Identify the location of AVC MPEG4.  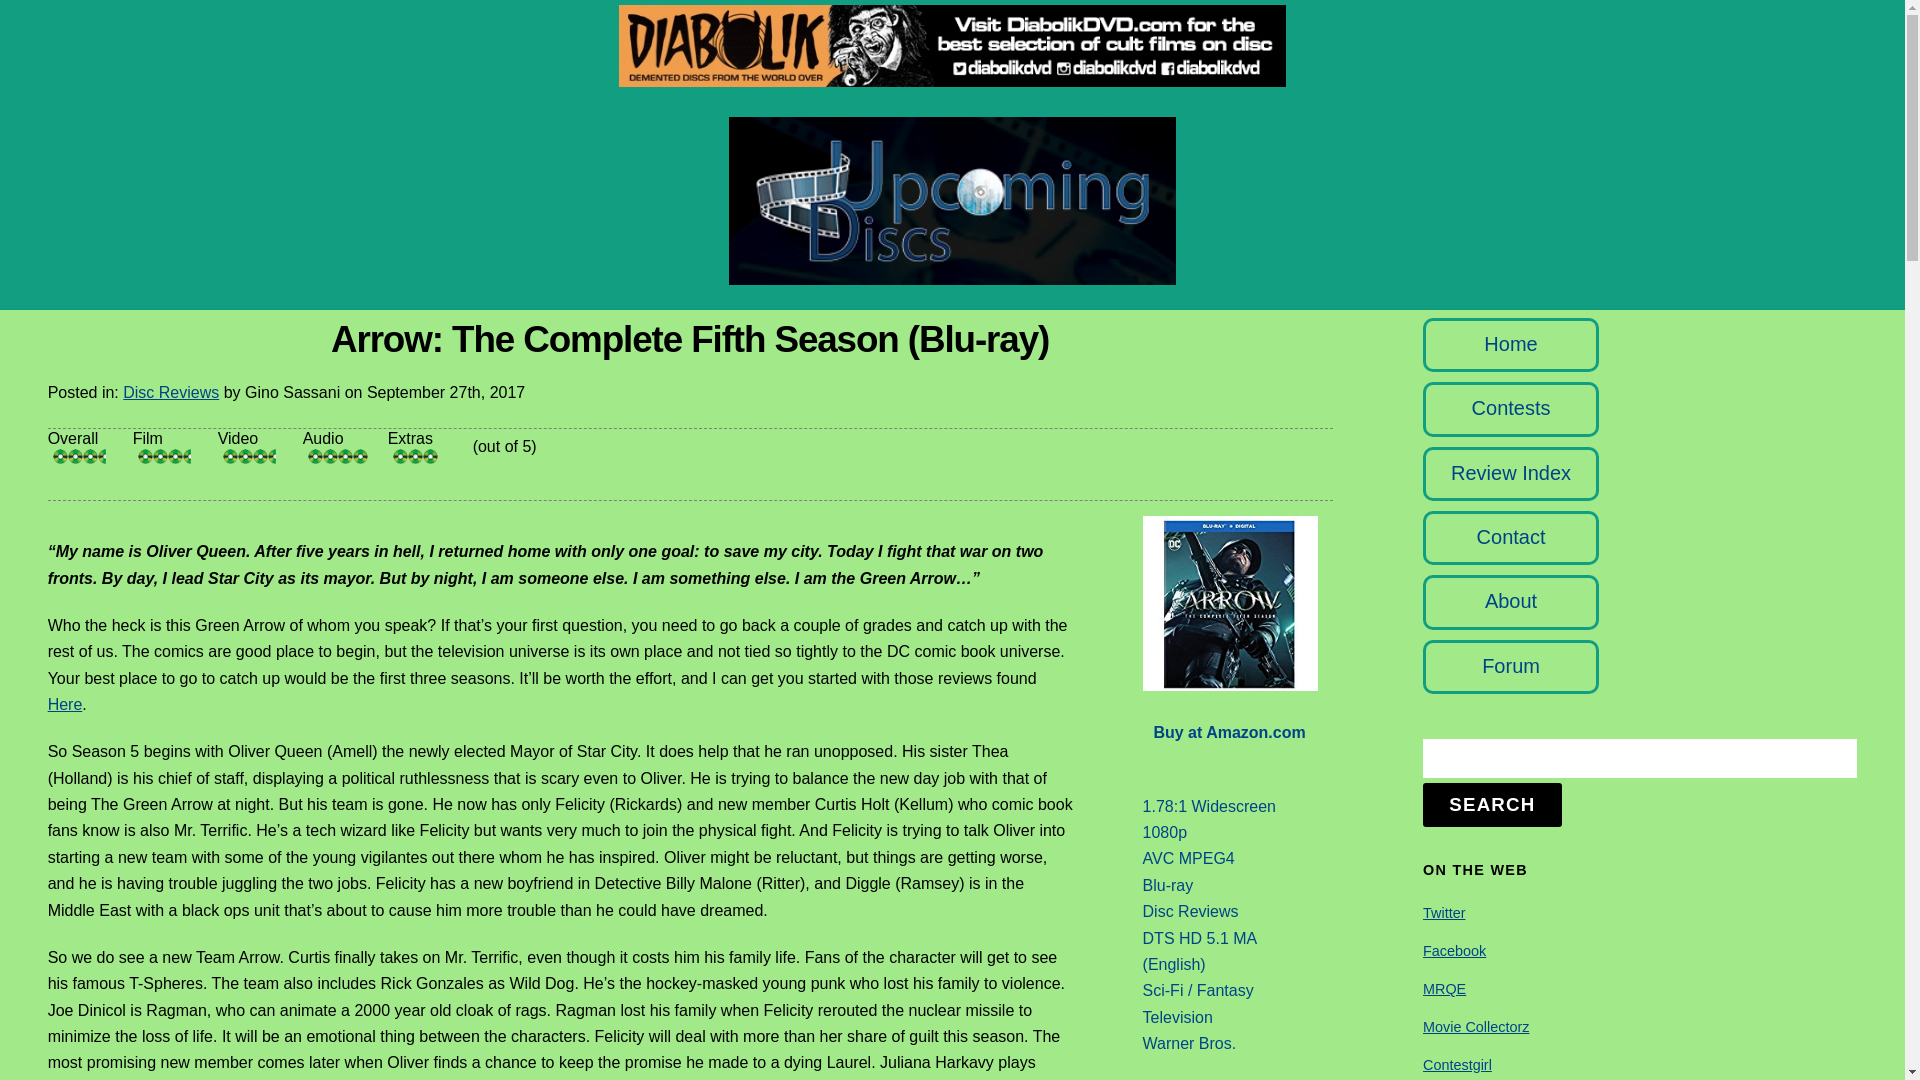
(1188, 858).